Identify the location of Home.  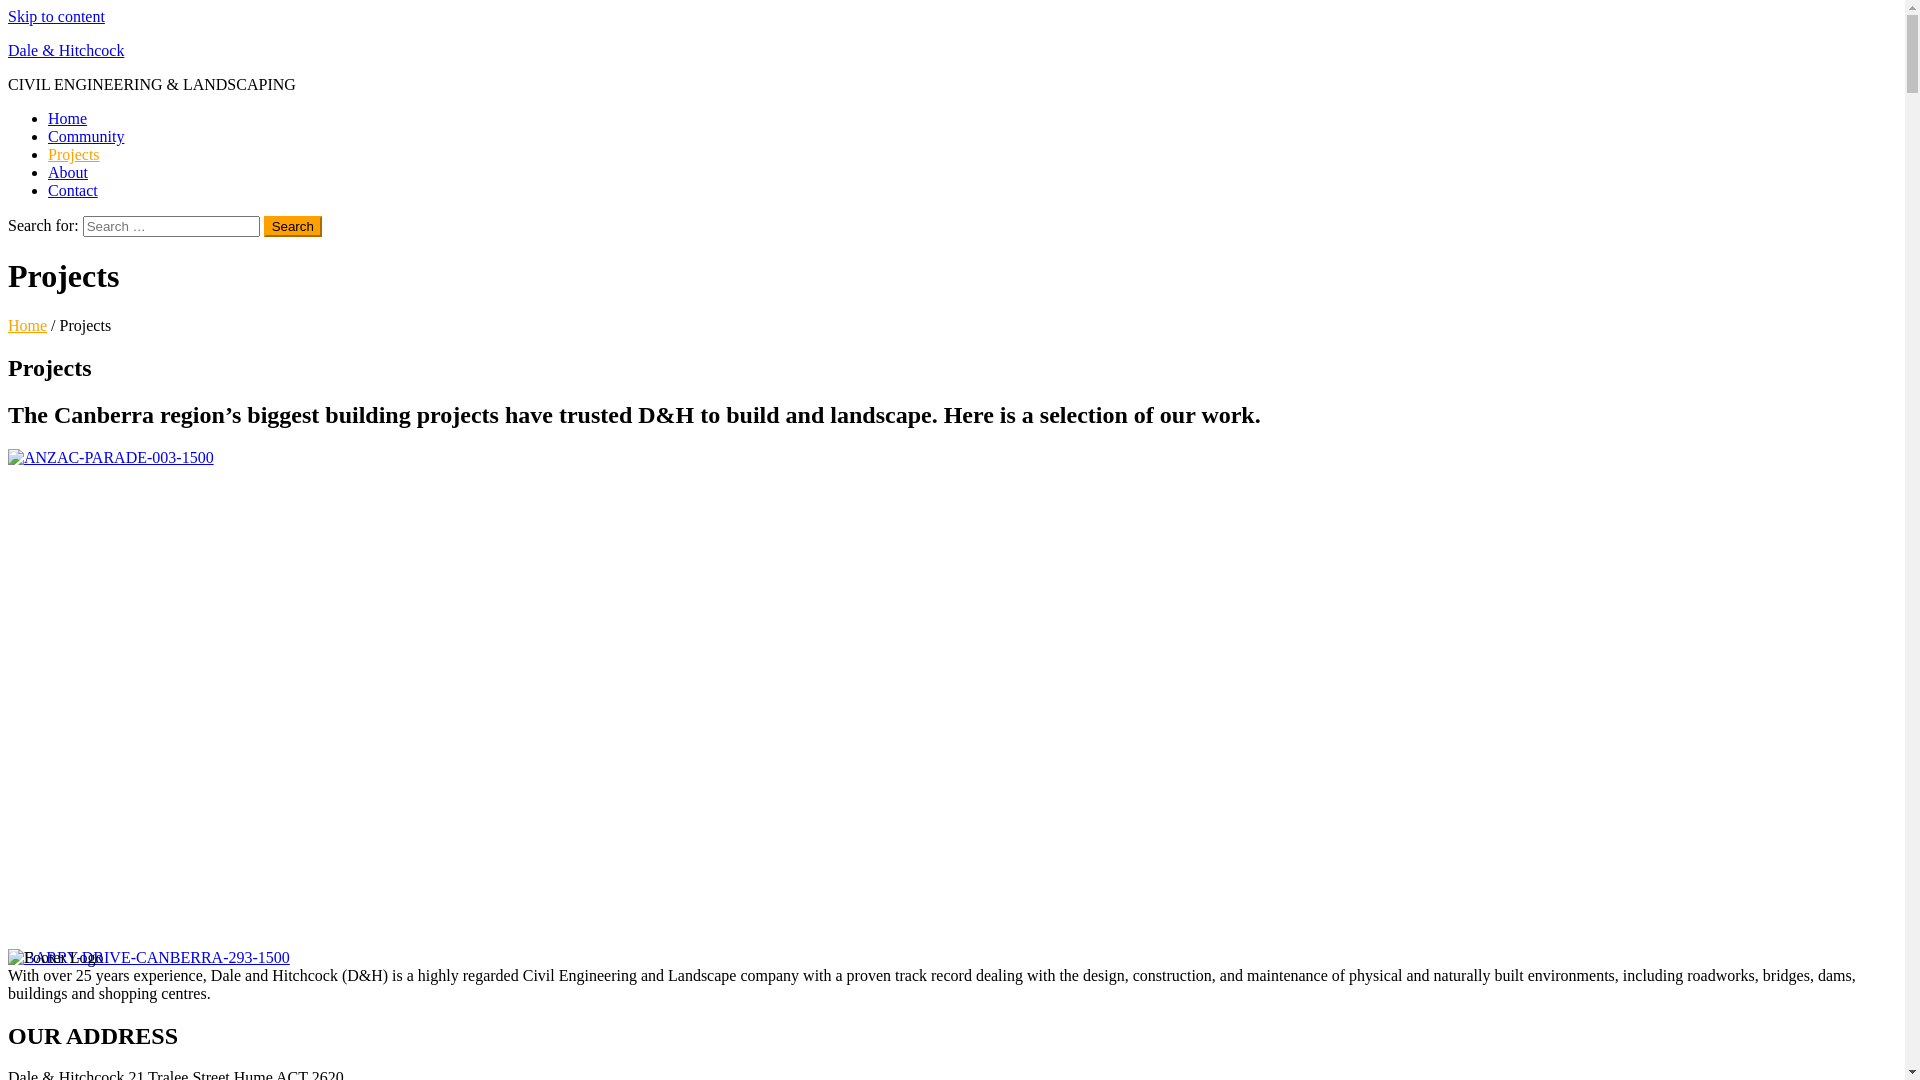
(68, 118).